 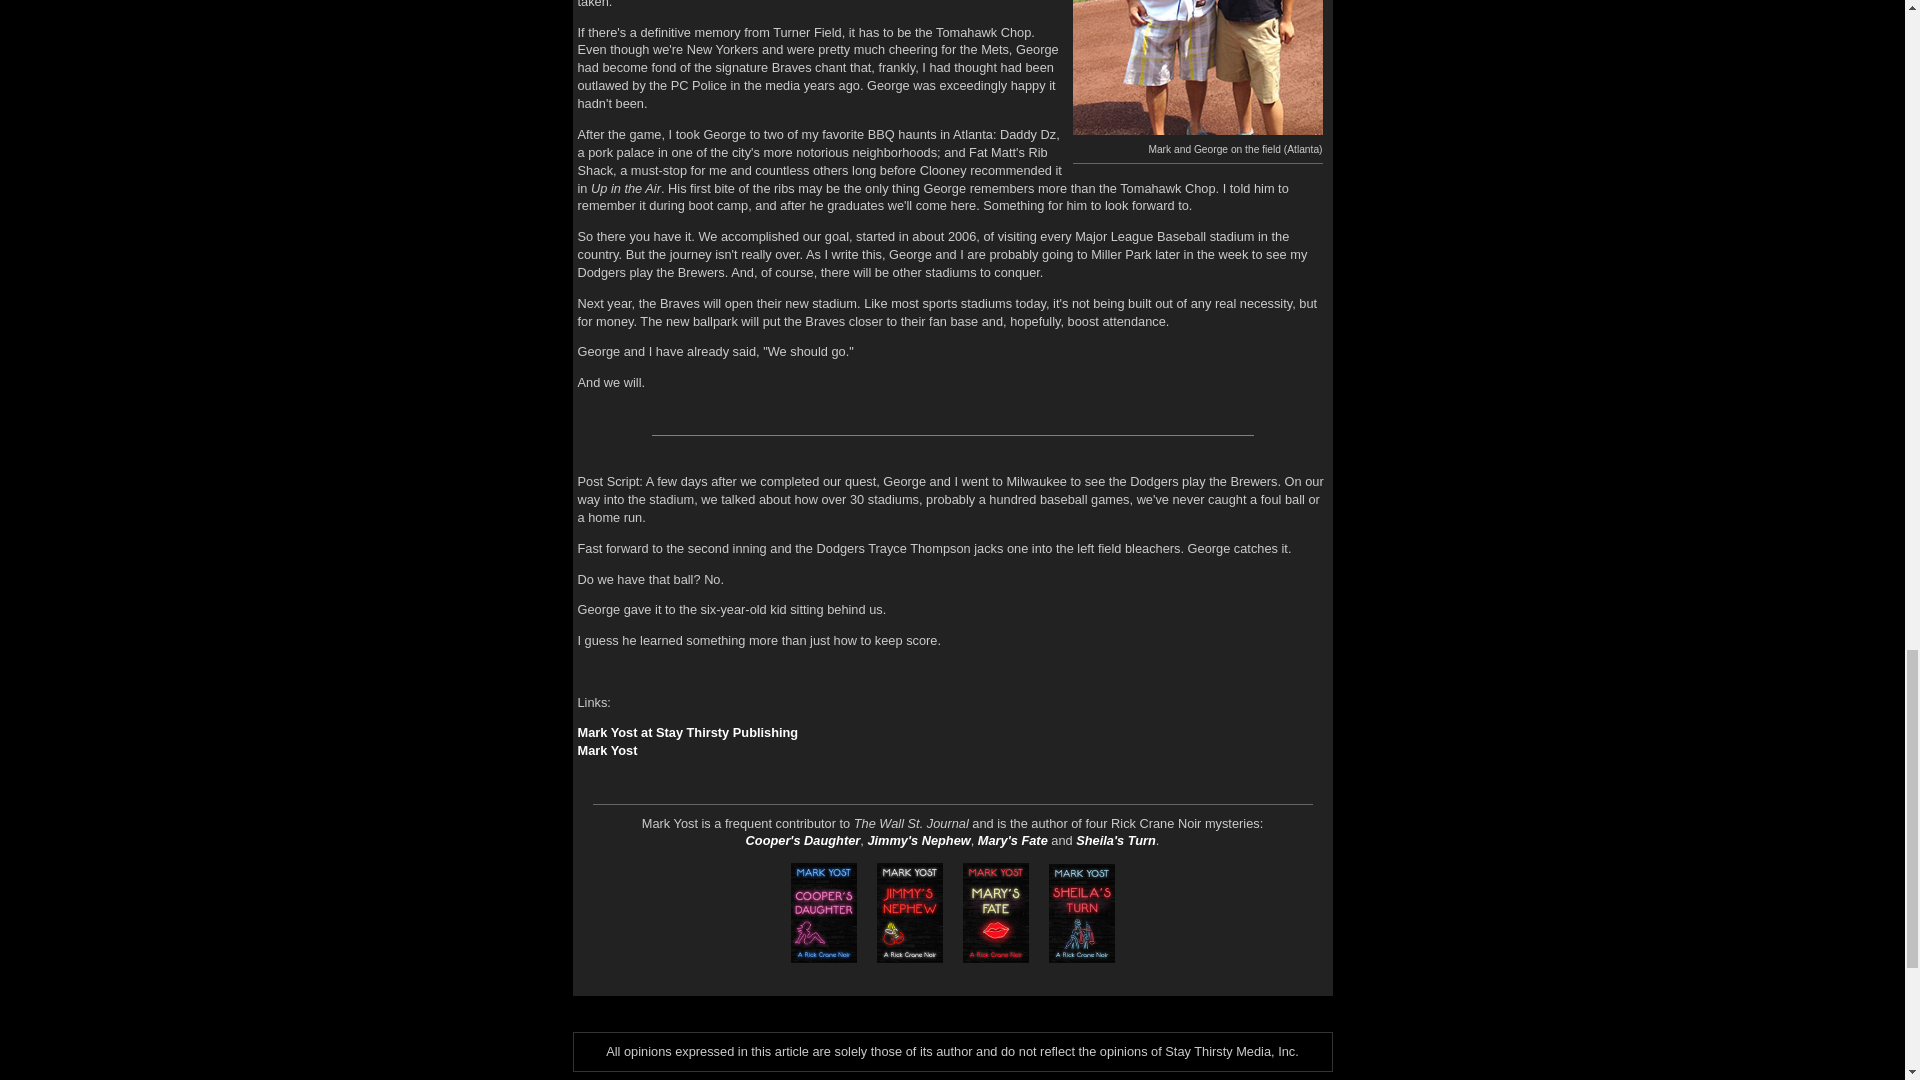 I want to click on Cooper's Daughter, so click(x=803, y=840).